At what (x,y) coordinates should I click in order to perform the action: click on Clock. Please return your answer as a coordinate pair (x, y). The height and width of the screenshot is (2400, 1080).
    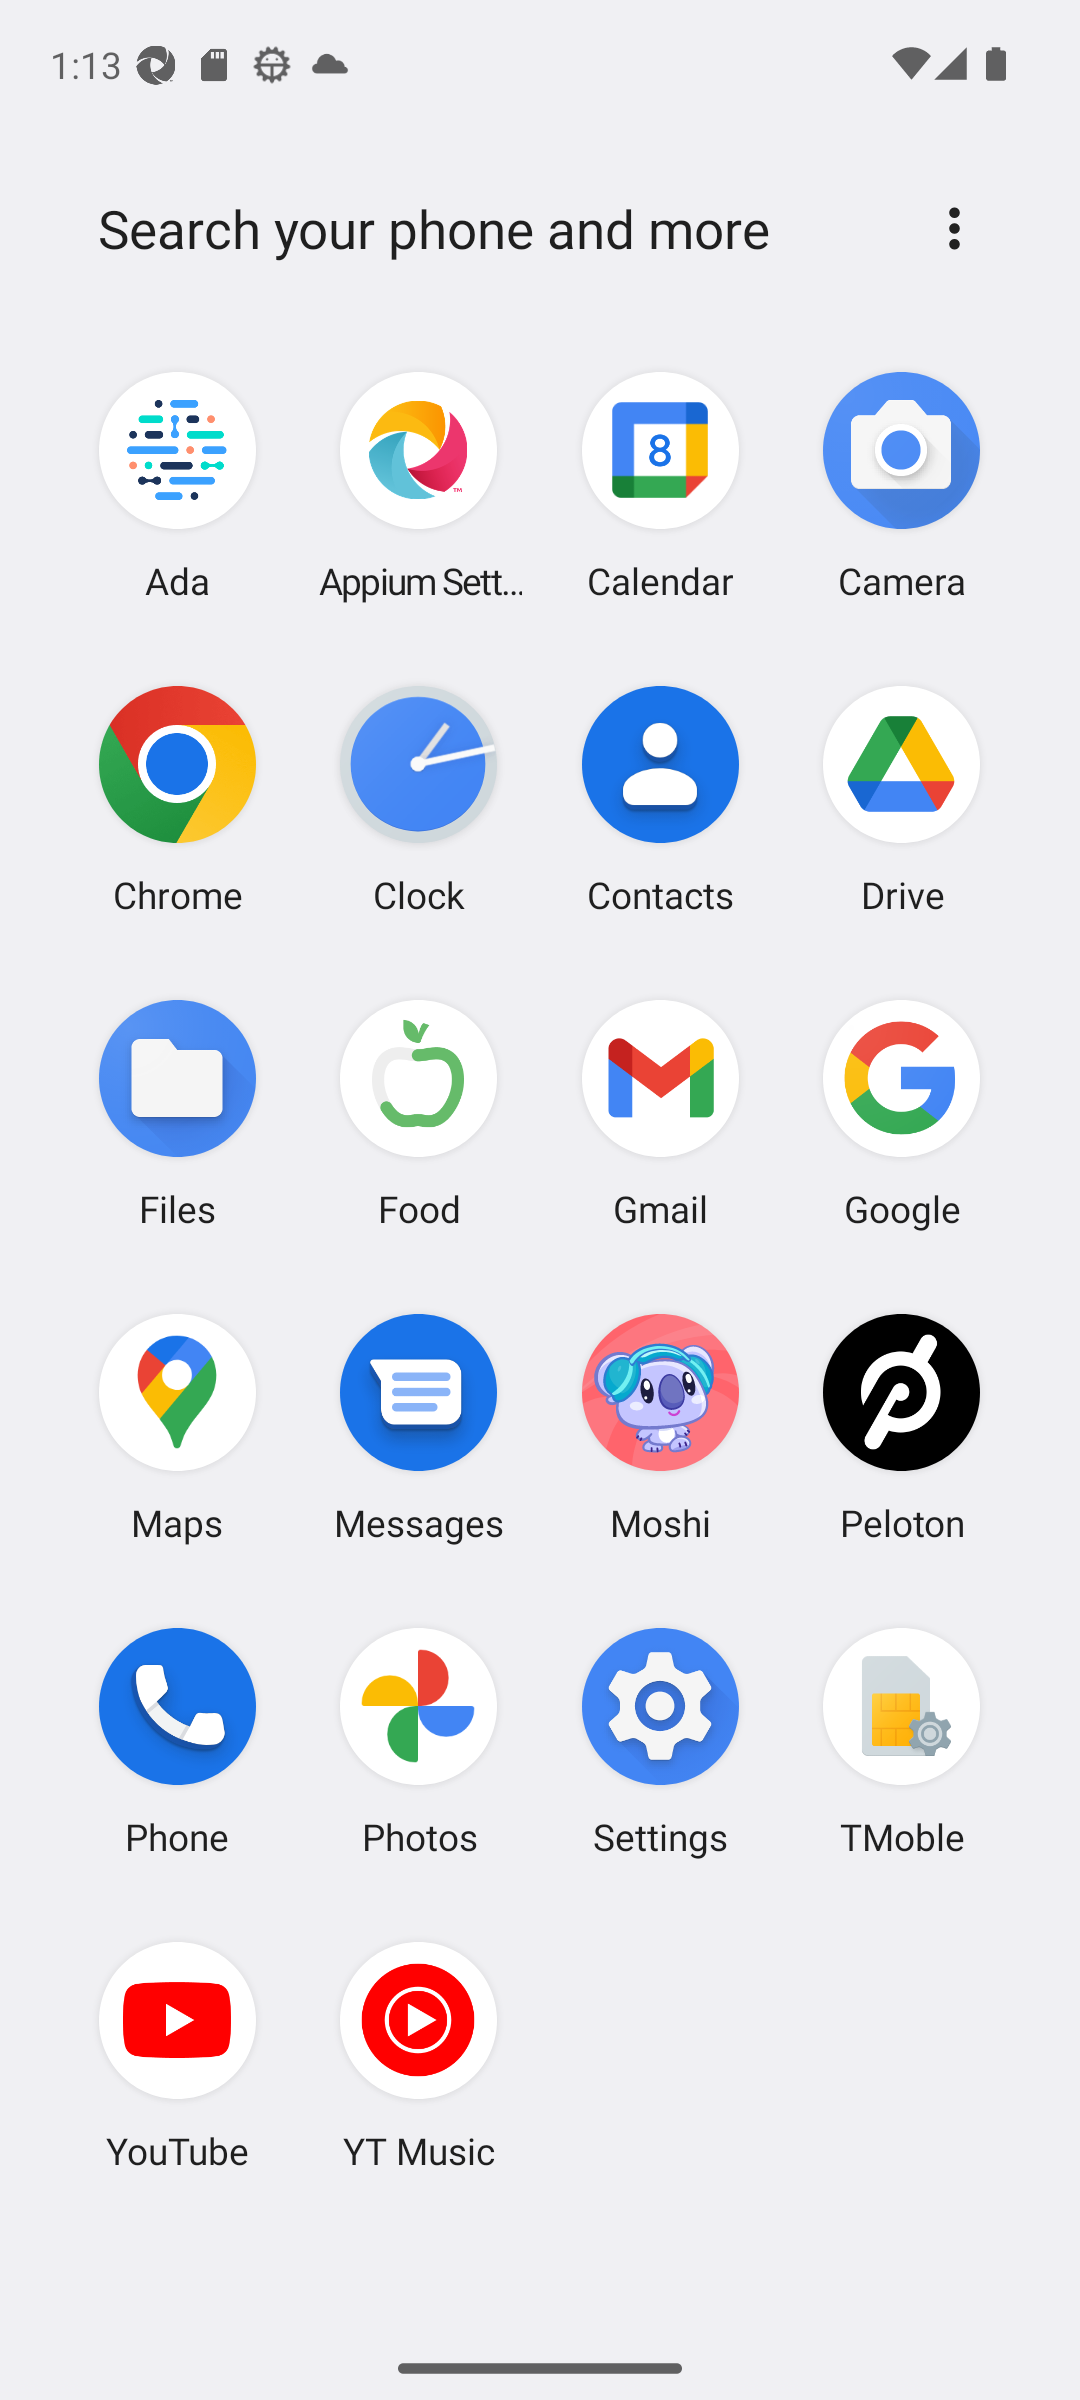
    Looking at the image, I should click on (419, 799).